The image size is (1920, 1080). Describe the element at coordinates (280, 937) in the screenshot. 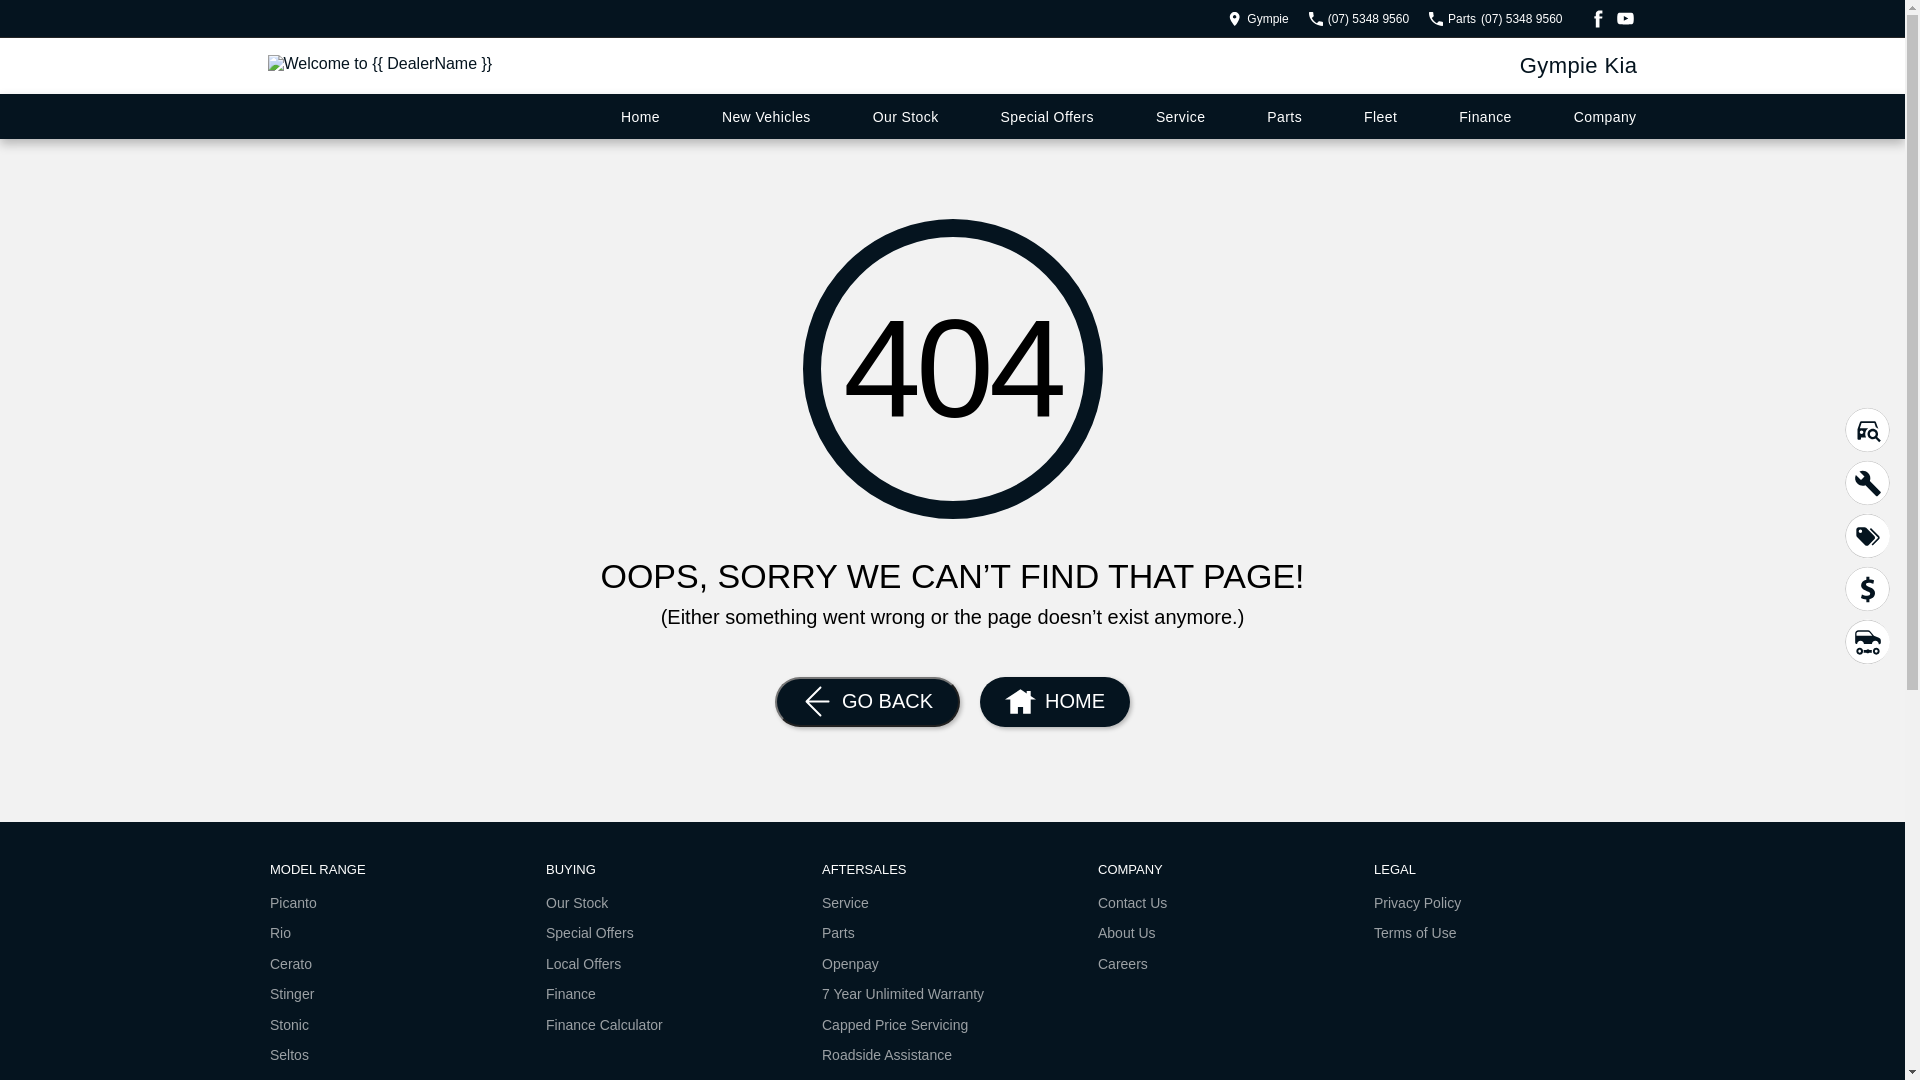

I see `Rio` at that location.